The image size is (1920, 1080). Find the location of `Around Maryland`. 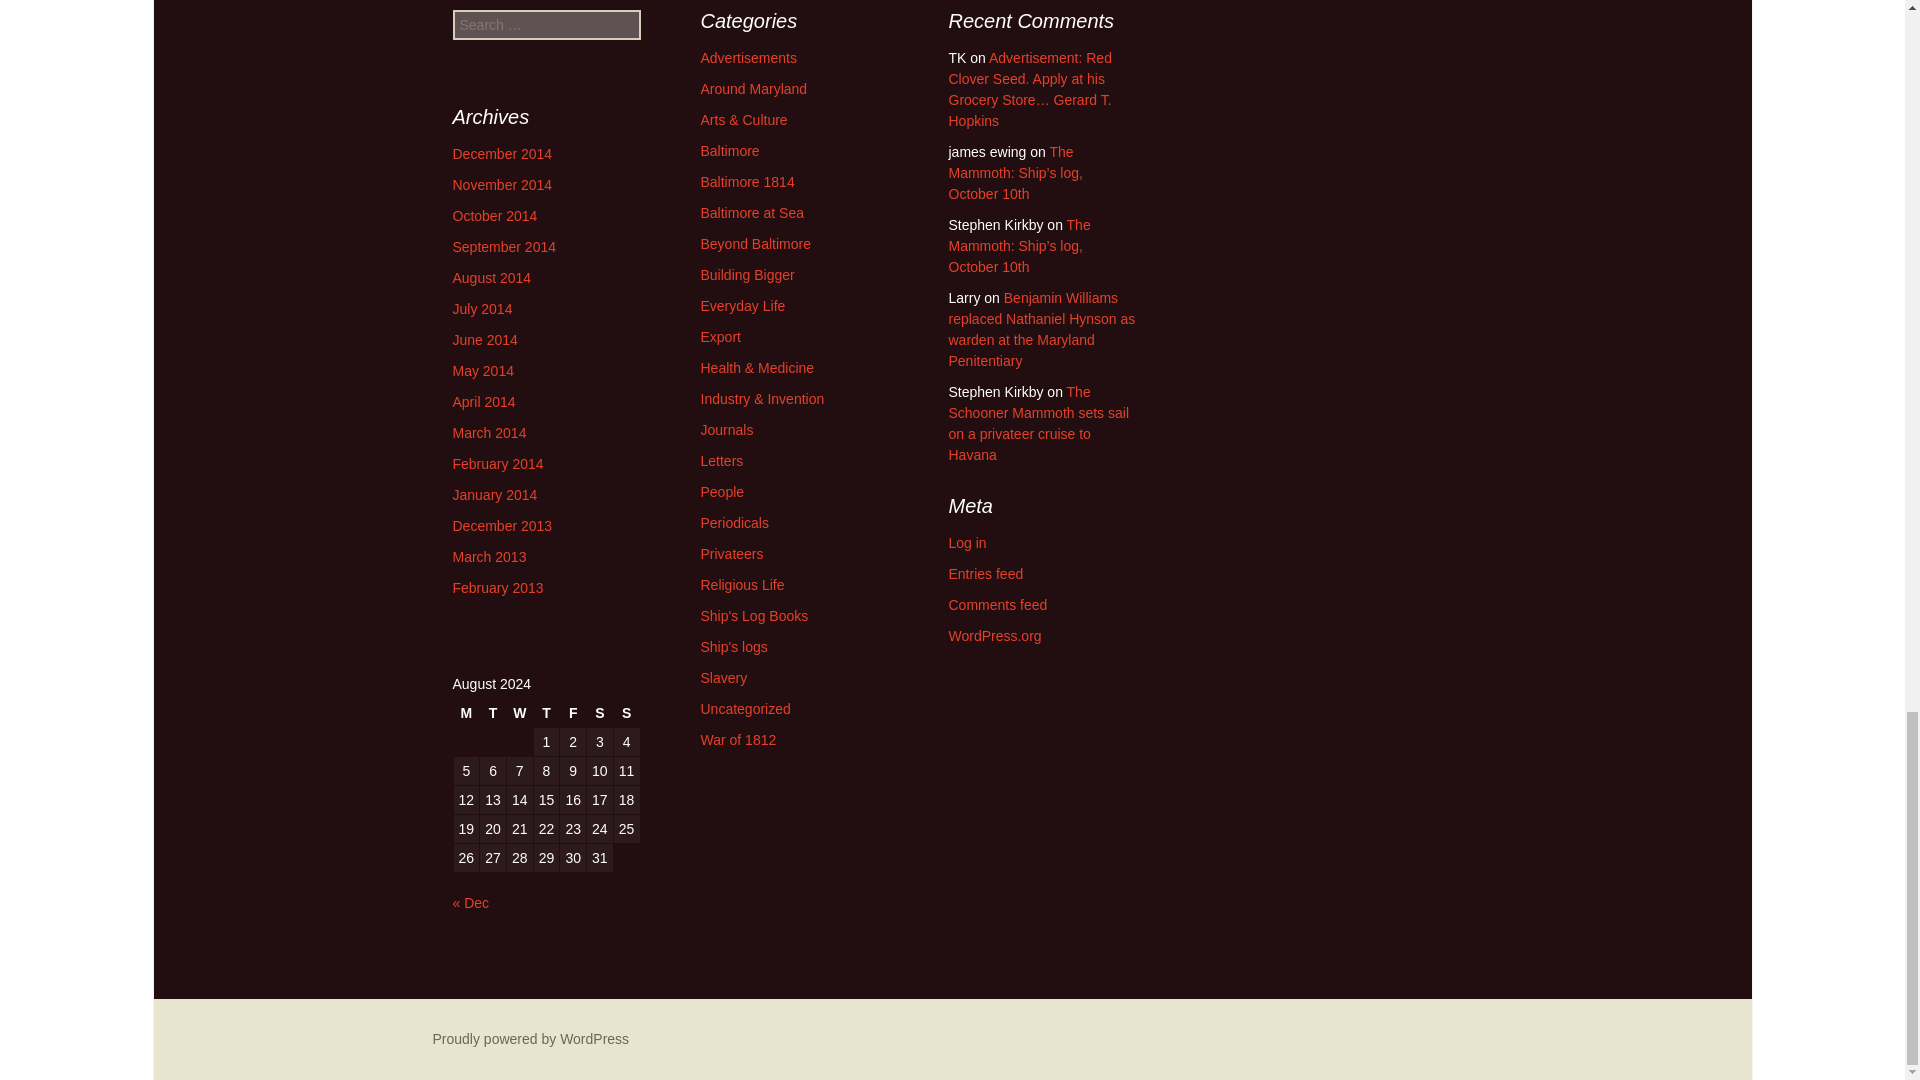

Around Maryland is located at coordinates (753, 89).